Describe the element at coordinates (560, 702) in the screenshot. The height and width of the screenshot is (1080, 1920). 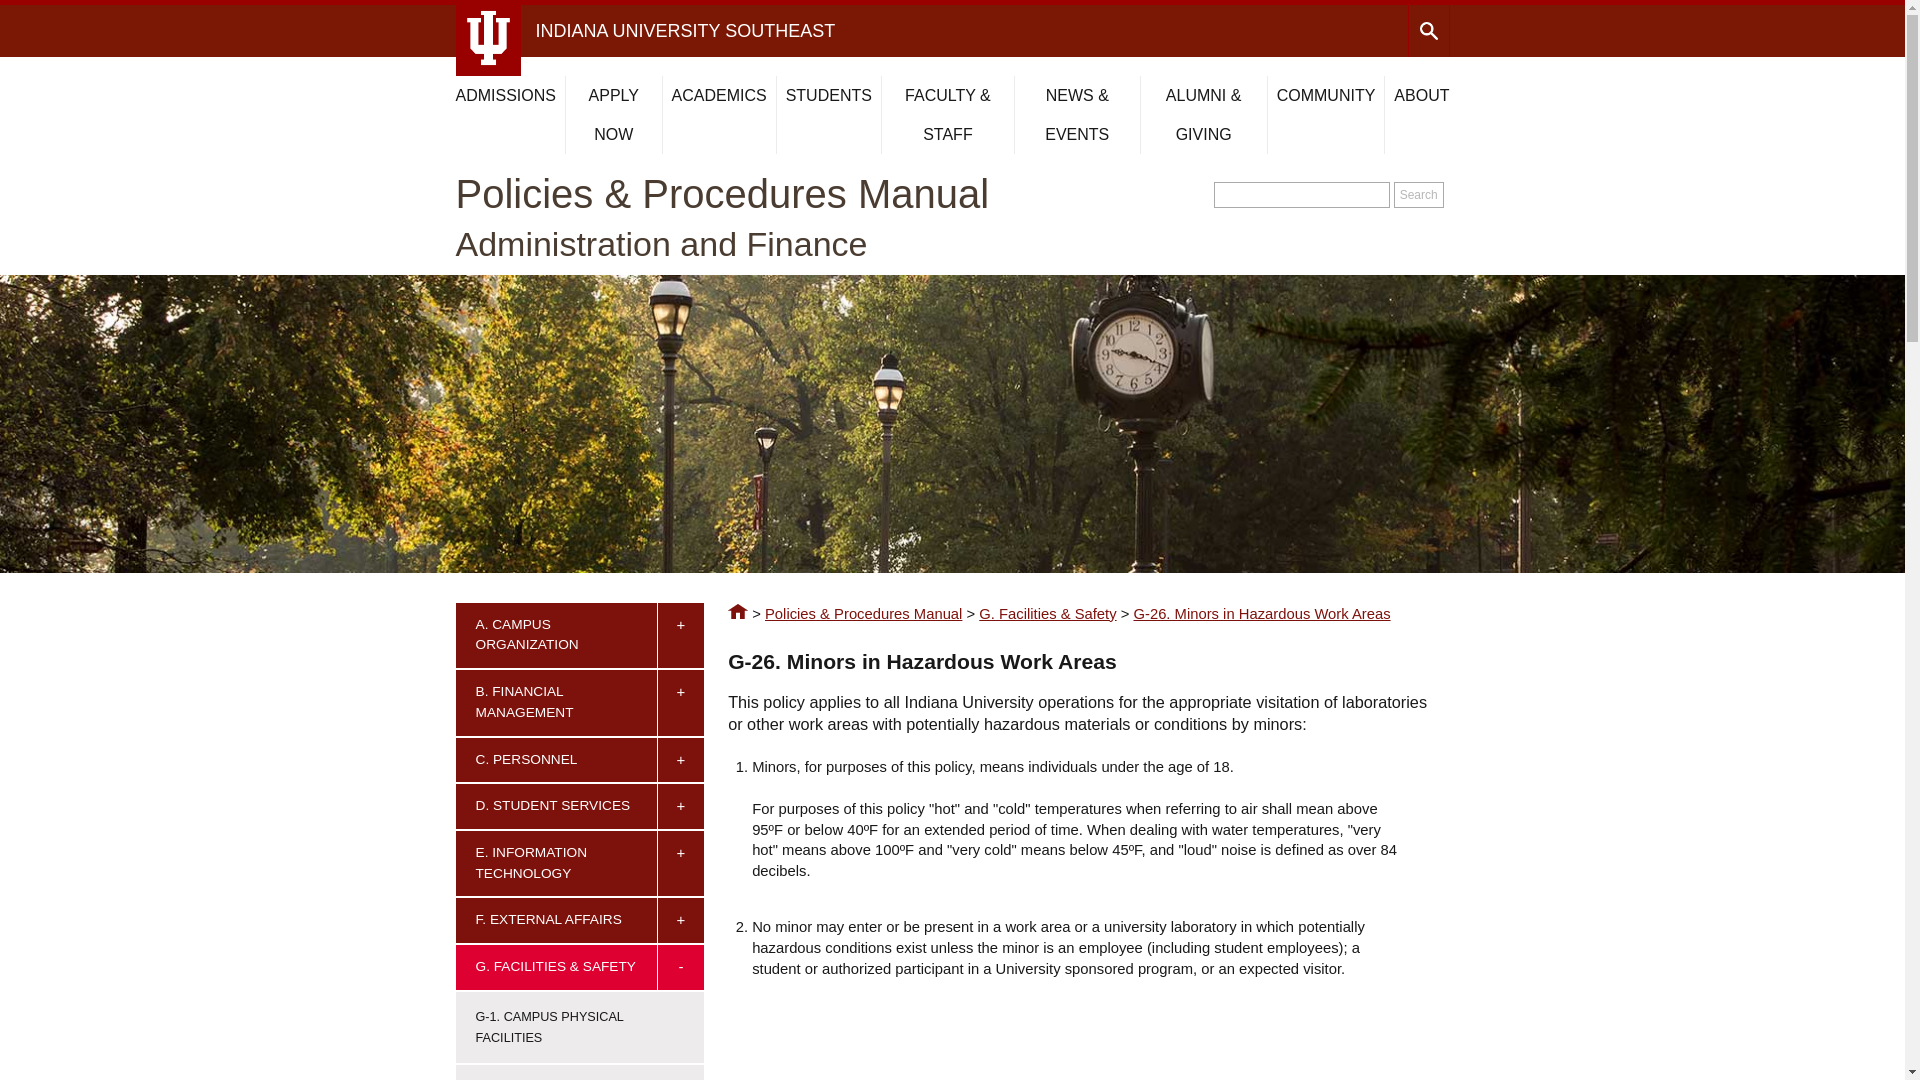
I see `B. FINANCIAL MANAGEMENT` at that location.